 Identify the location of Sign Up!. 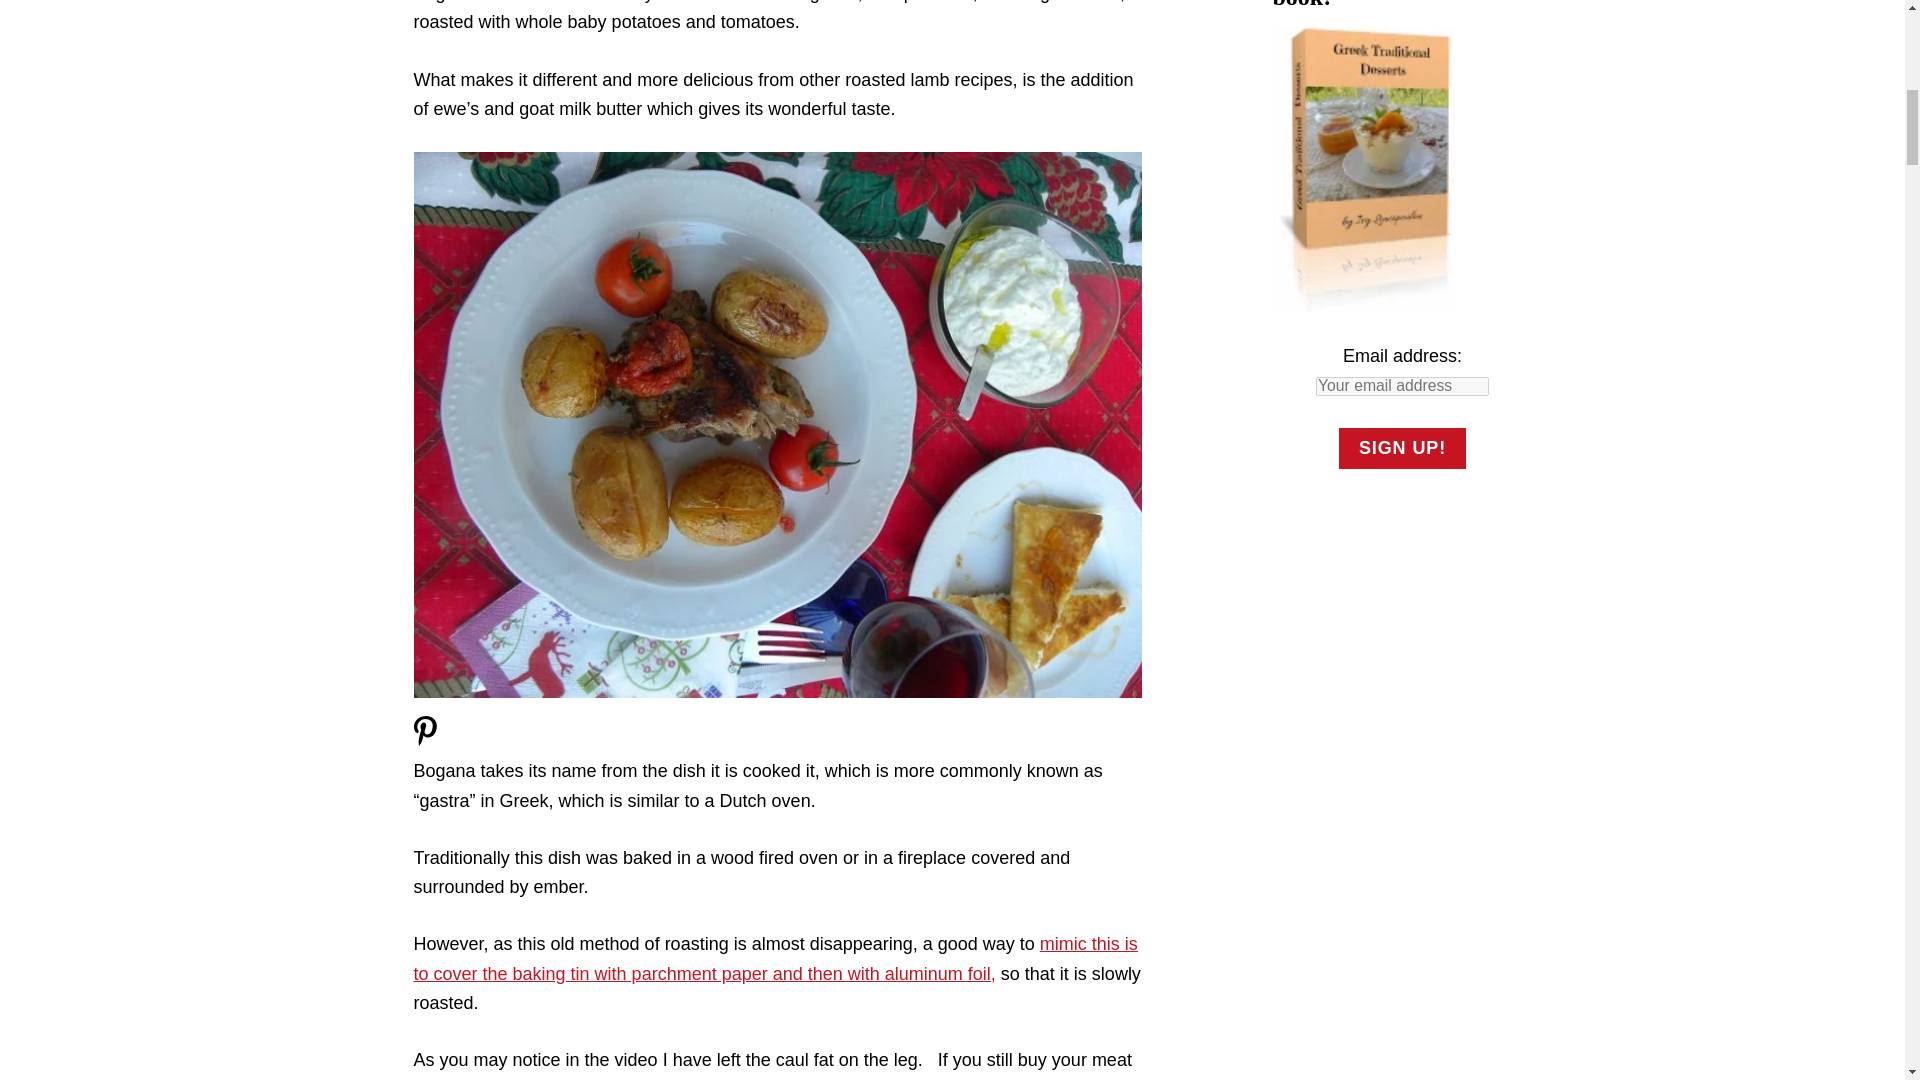
(1402, 448).